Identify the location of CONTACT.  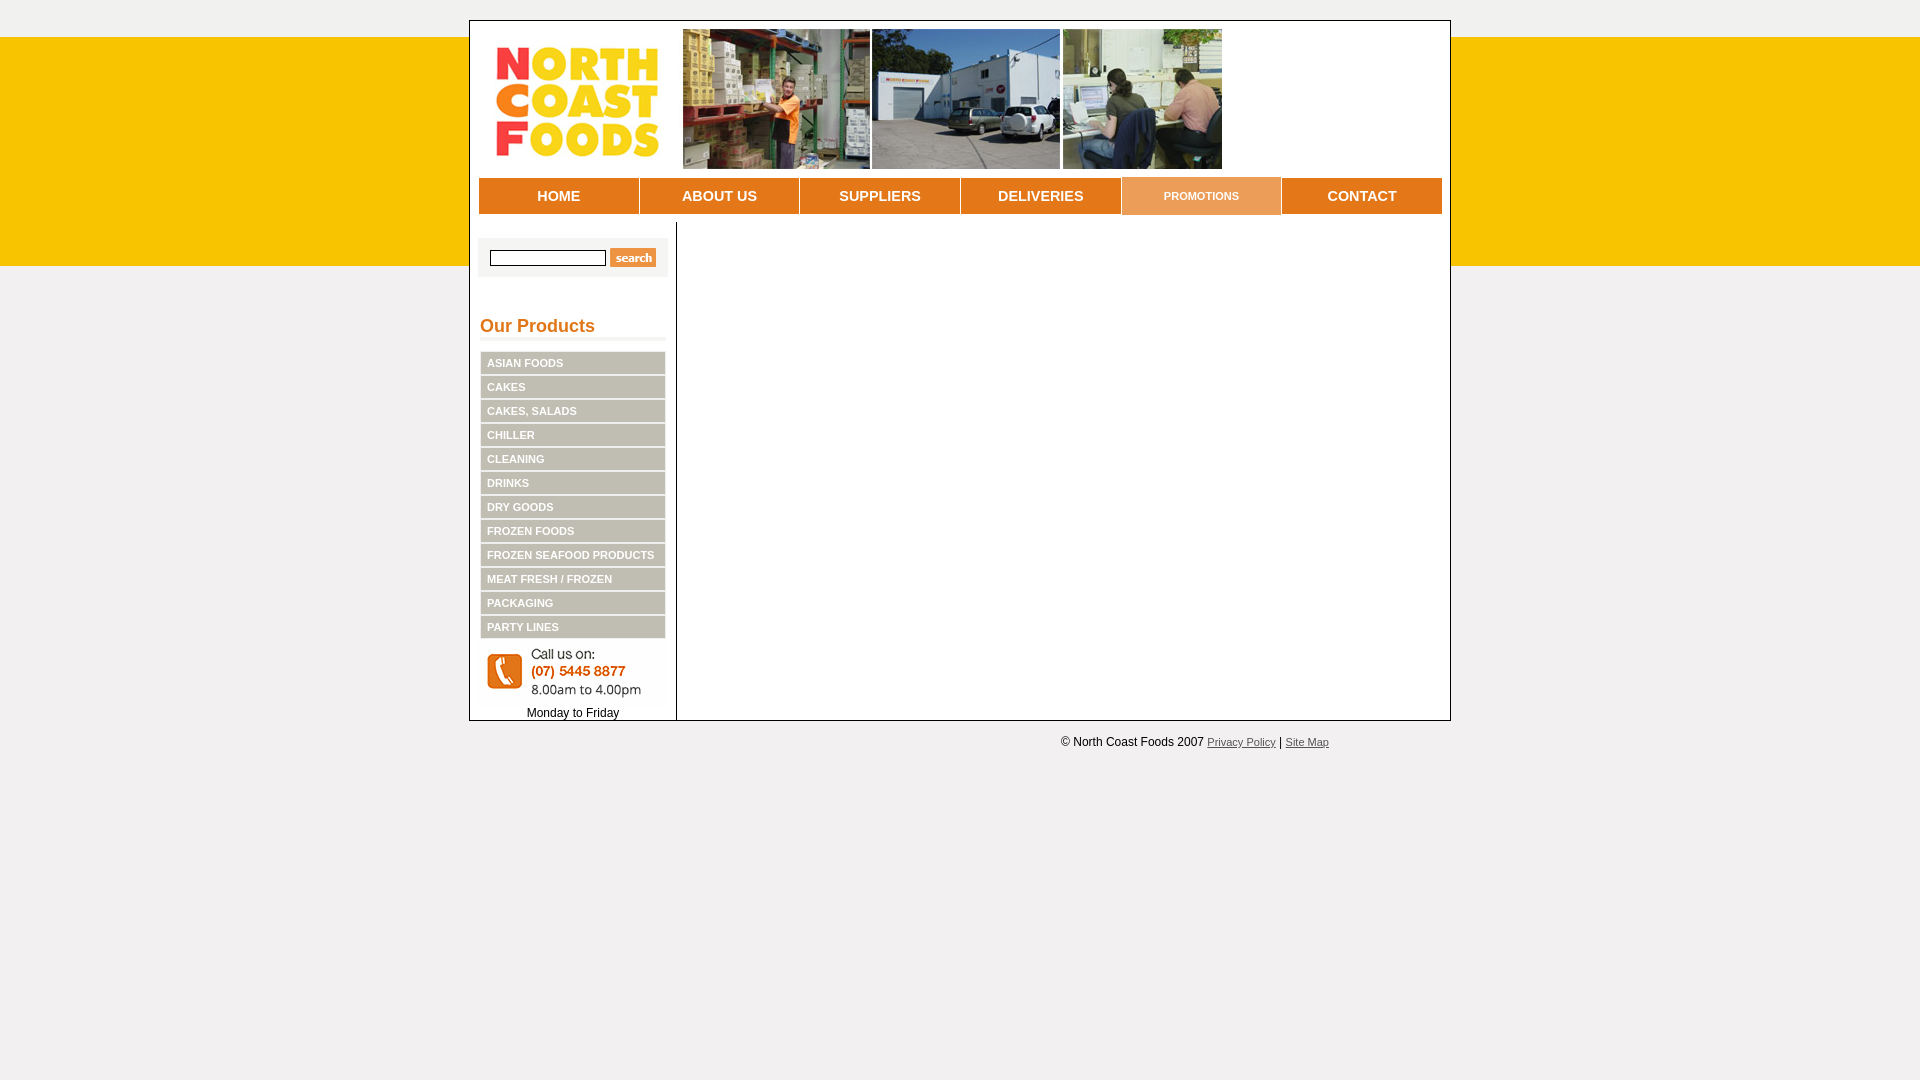
(1362, 196).